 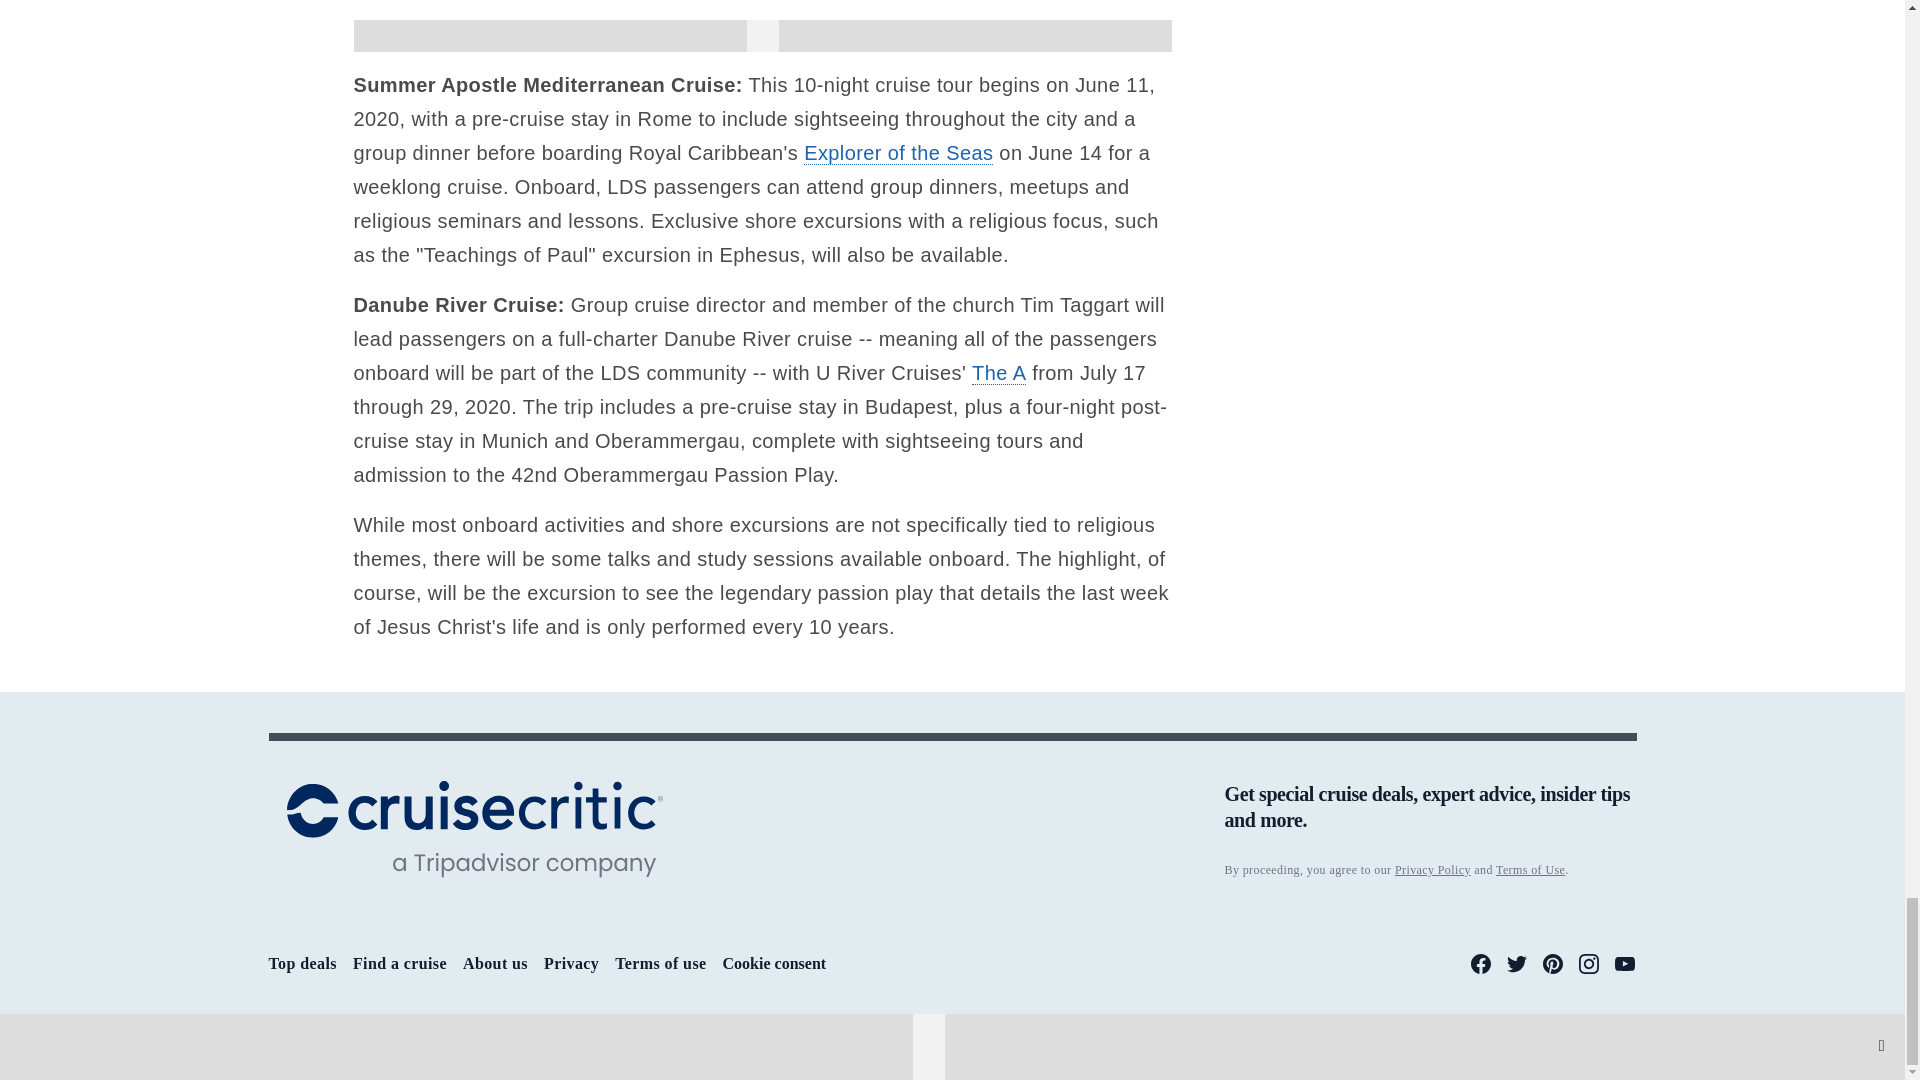 I want to click on Terms of Use, so click(x=1530, y=869).